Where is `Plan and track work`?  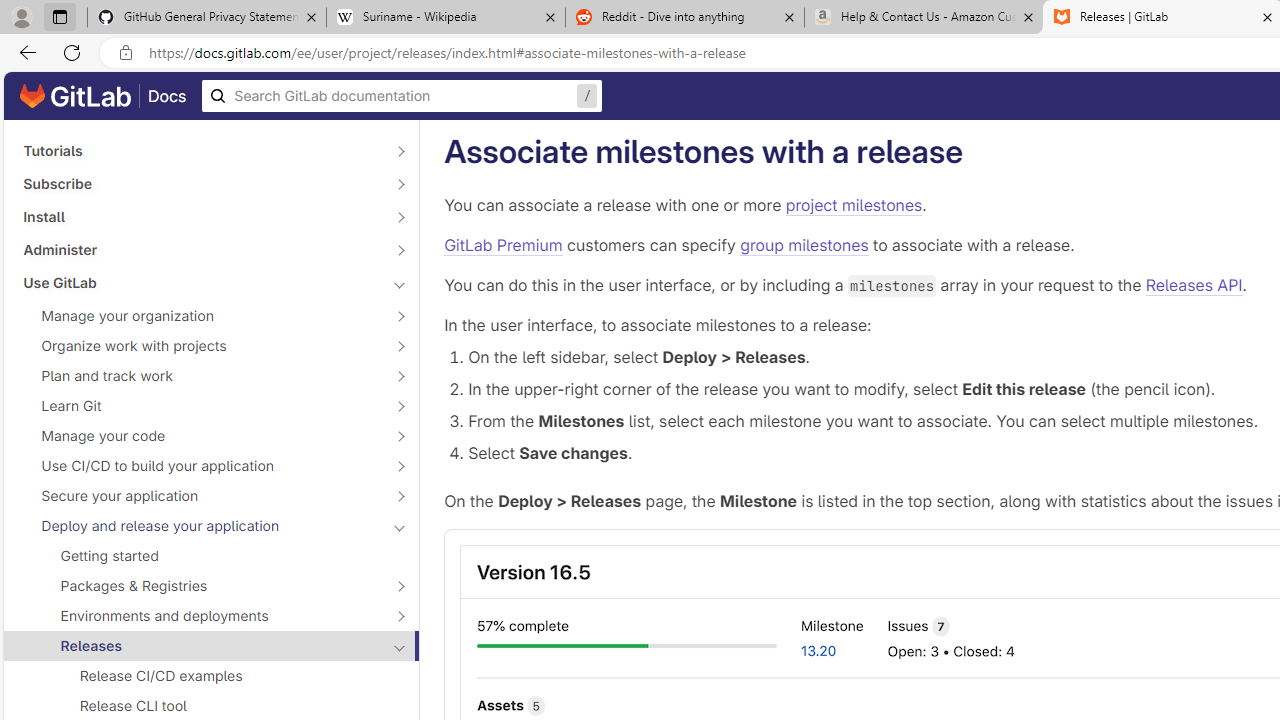 Plan and track work is located at coordinates (200, 375).